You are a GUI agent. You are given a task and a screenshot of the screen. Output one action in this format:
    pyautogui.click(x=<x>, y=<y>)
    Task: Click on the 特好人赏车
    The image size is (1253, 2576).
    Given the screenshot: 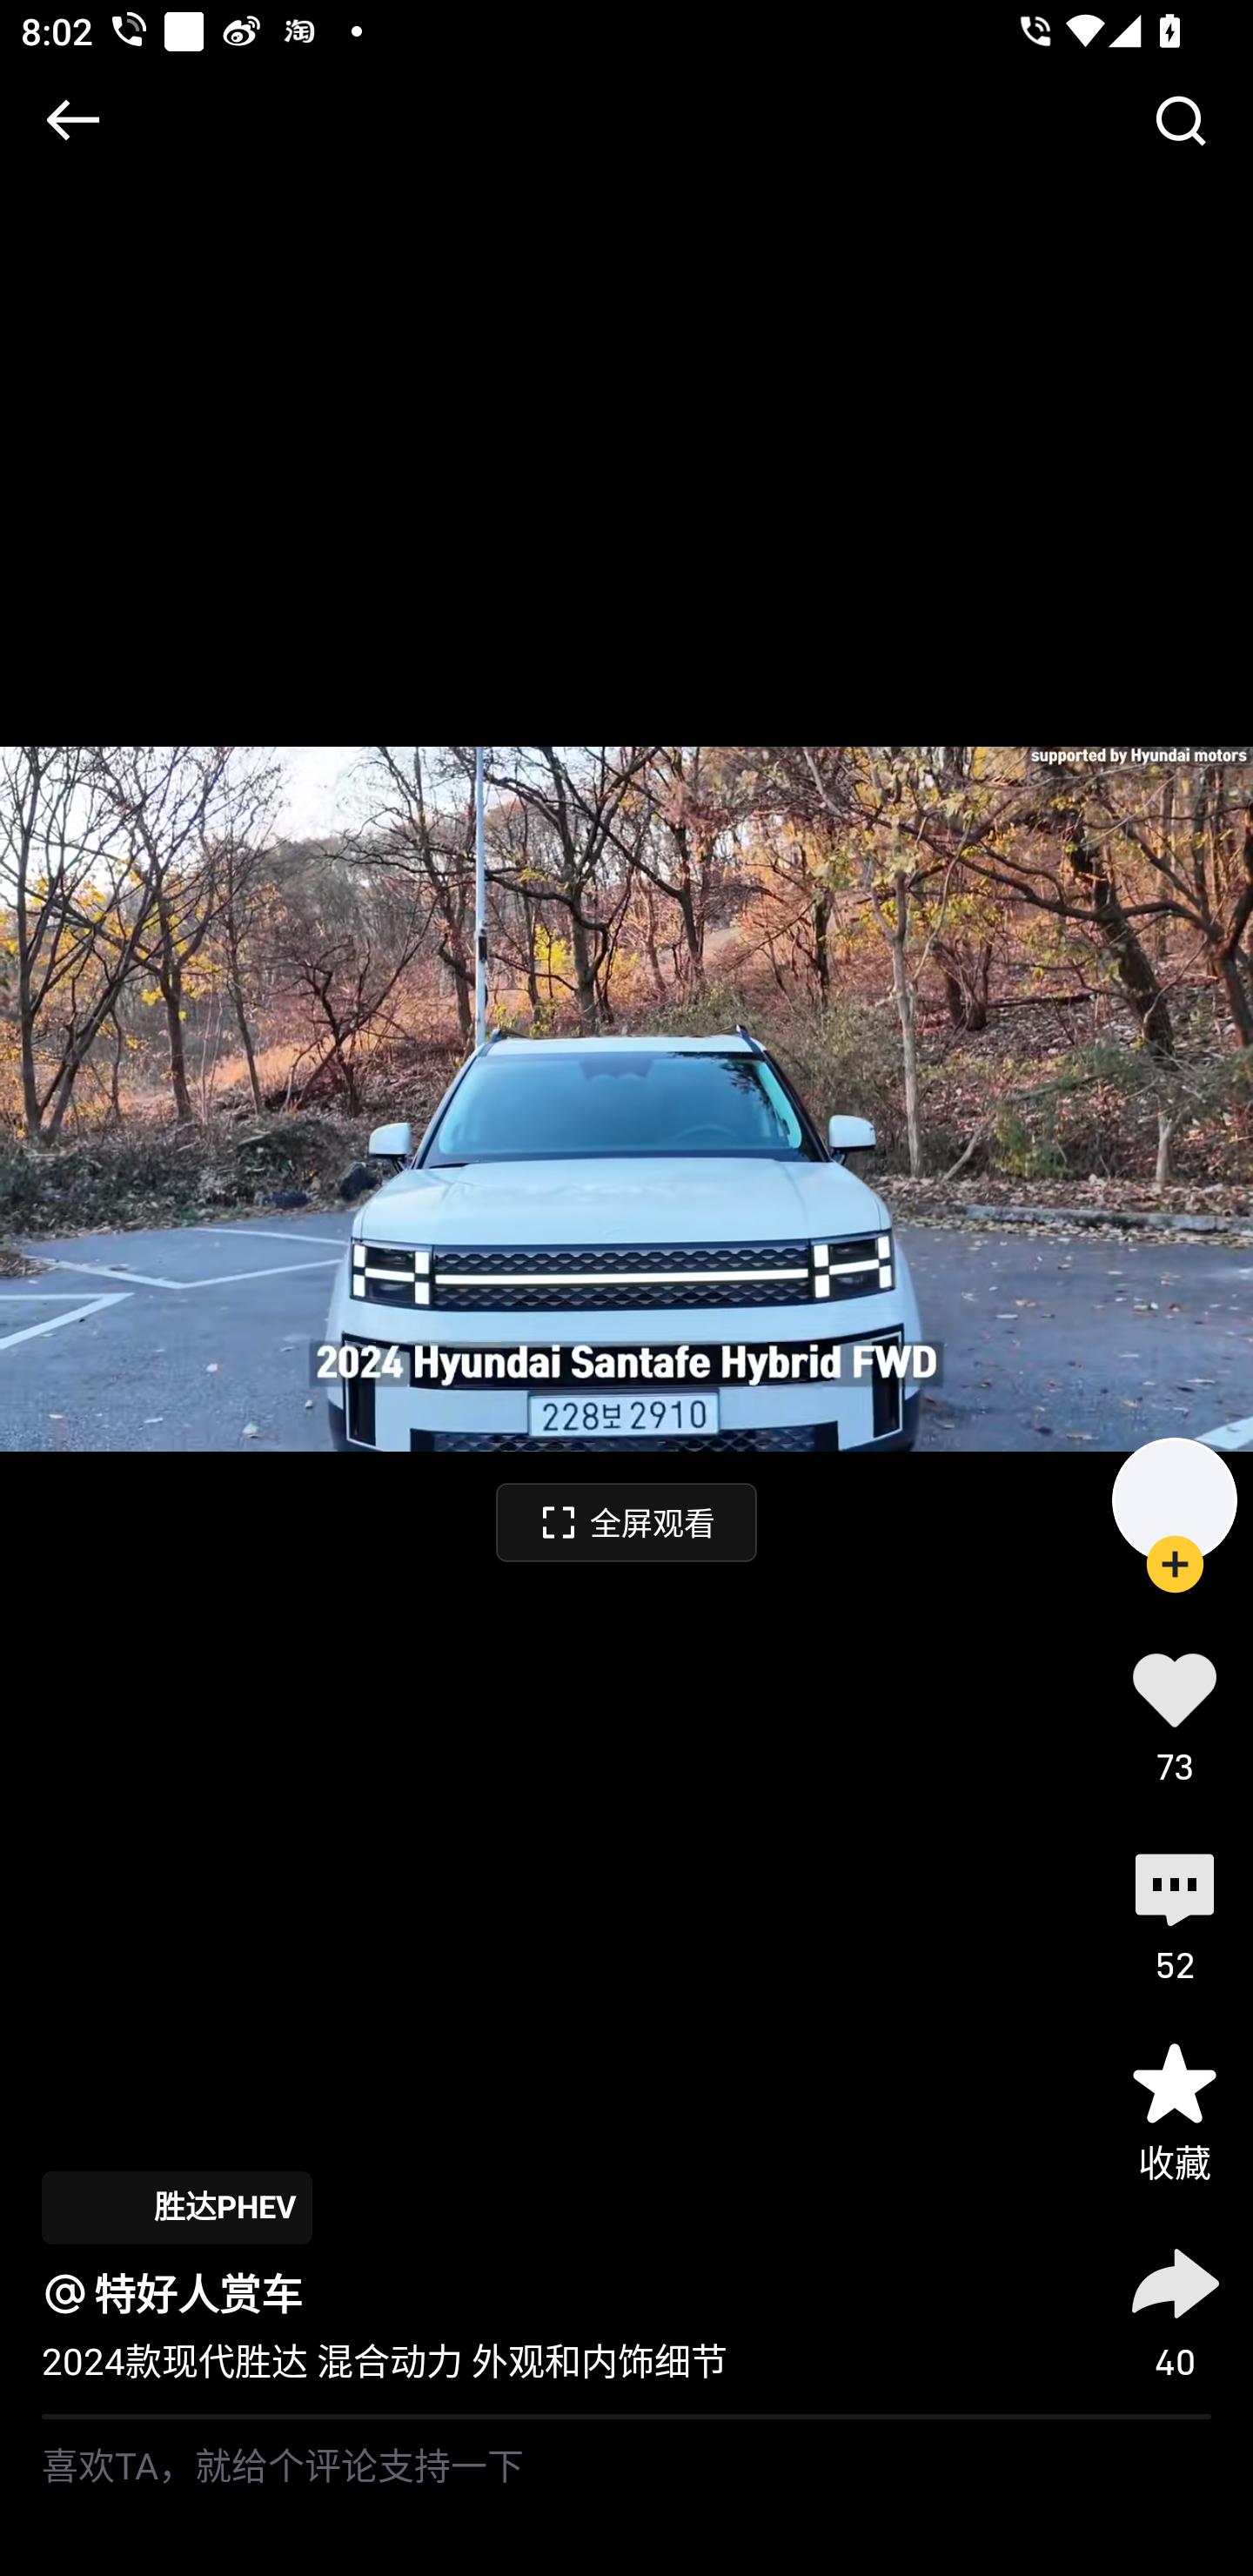 What is the action you would take?
    pyautogui.click(x=198, y=2293)
    